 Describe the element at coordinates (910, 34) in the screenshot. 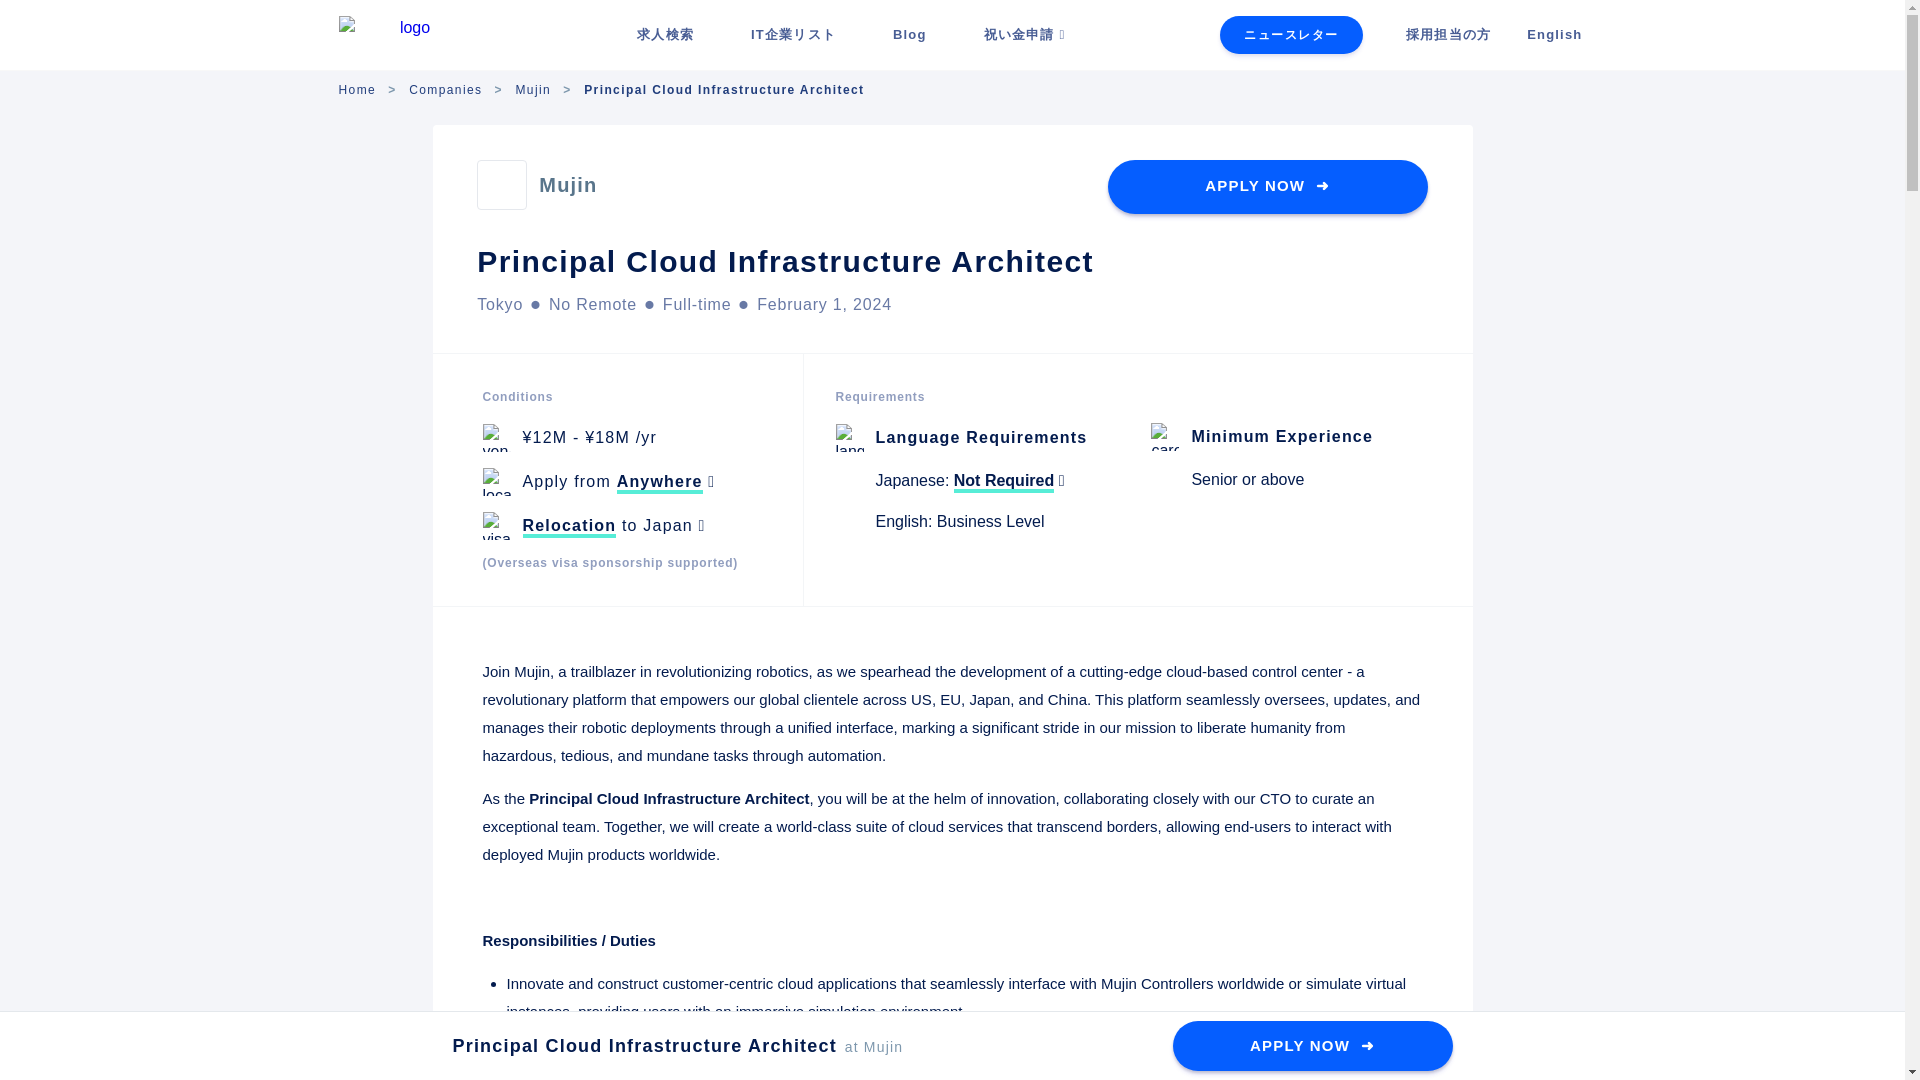

I see `Blog` at that location.